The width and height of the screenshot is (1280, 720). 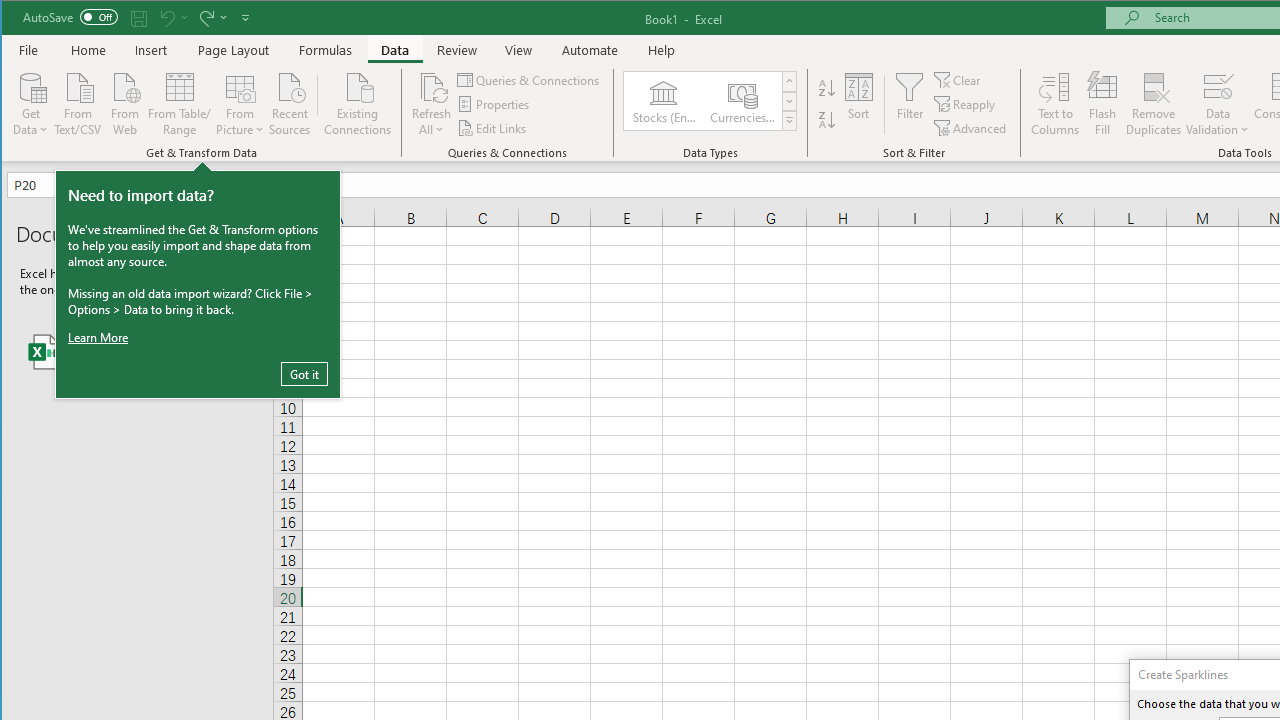 I want to click on Book1 (version 1).xlsb  [AutoRecovered], so click(x=137, y=352).